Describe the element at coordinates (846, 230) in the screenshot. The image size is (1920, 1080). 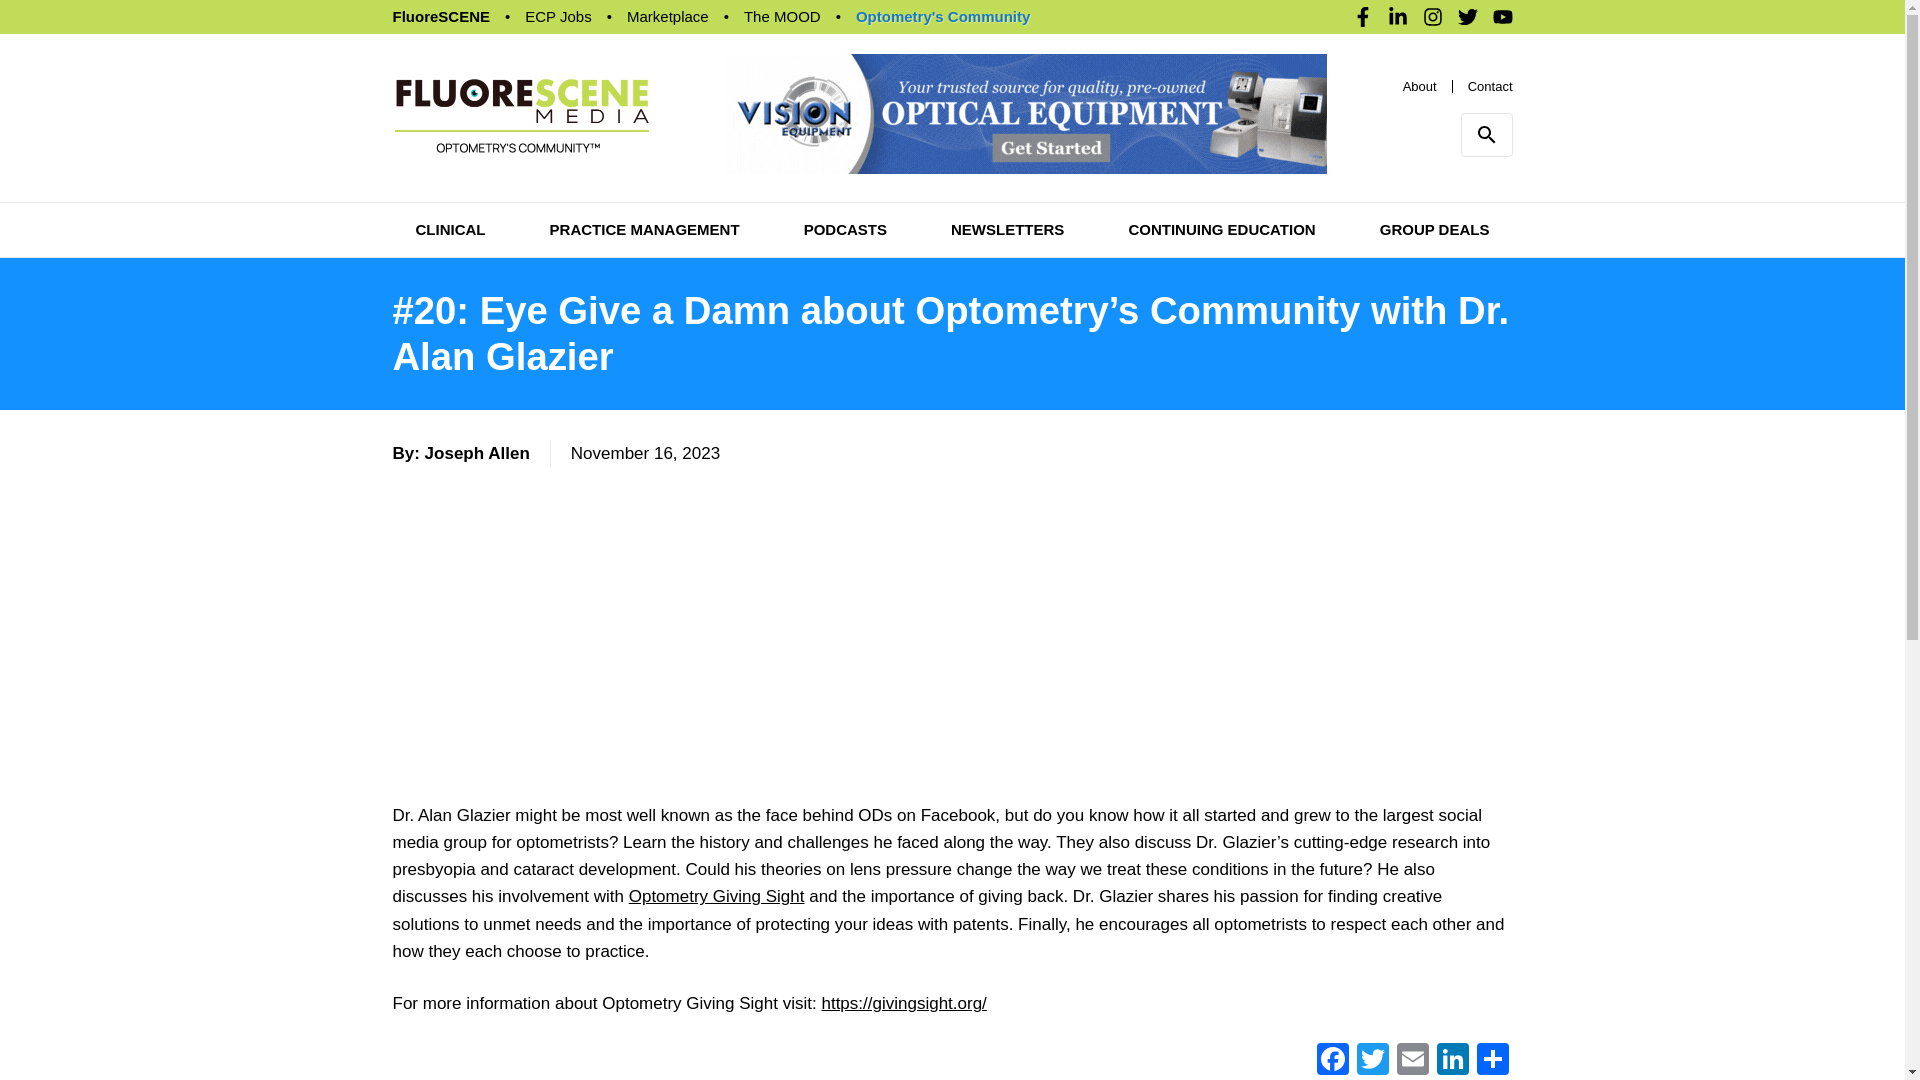
I see `PODCASTS` at that location.